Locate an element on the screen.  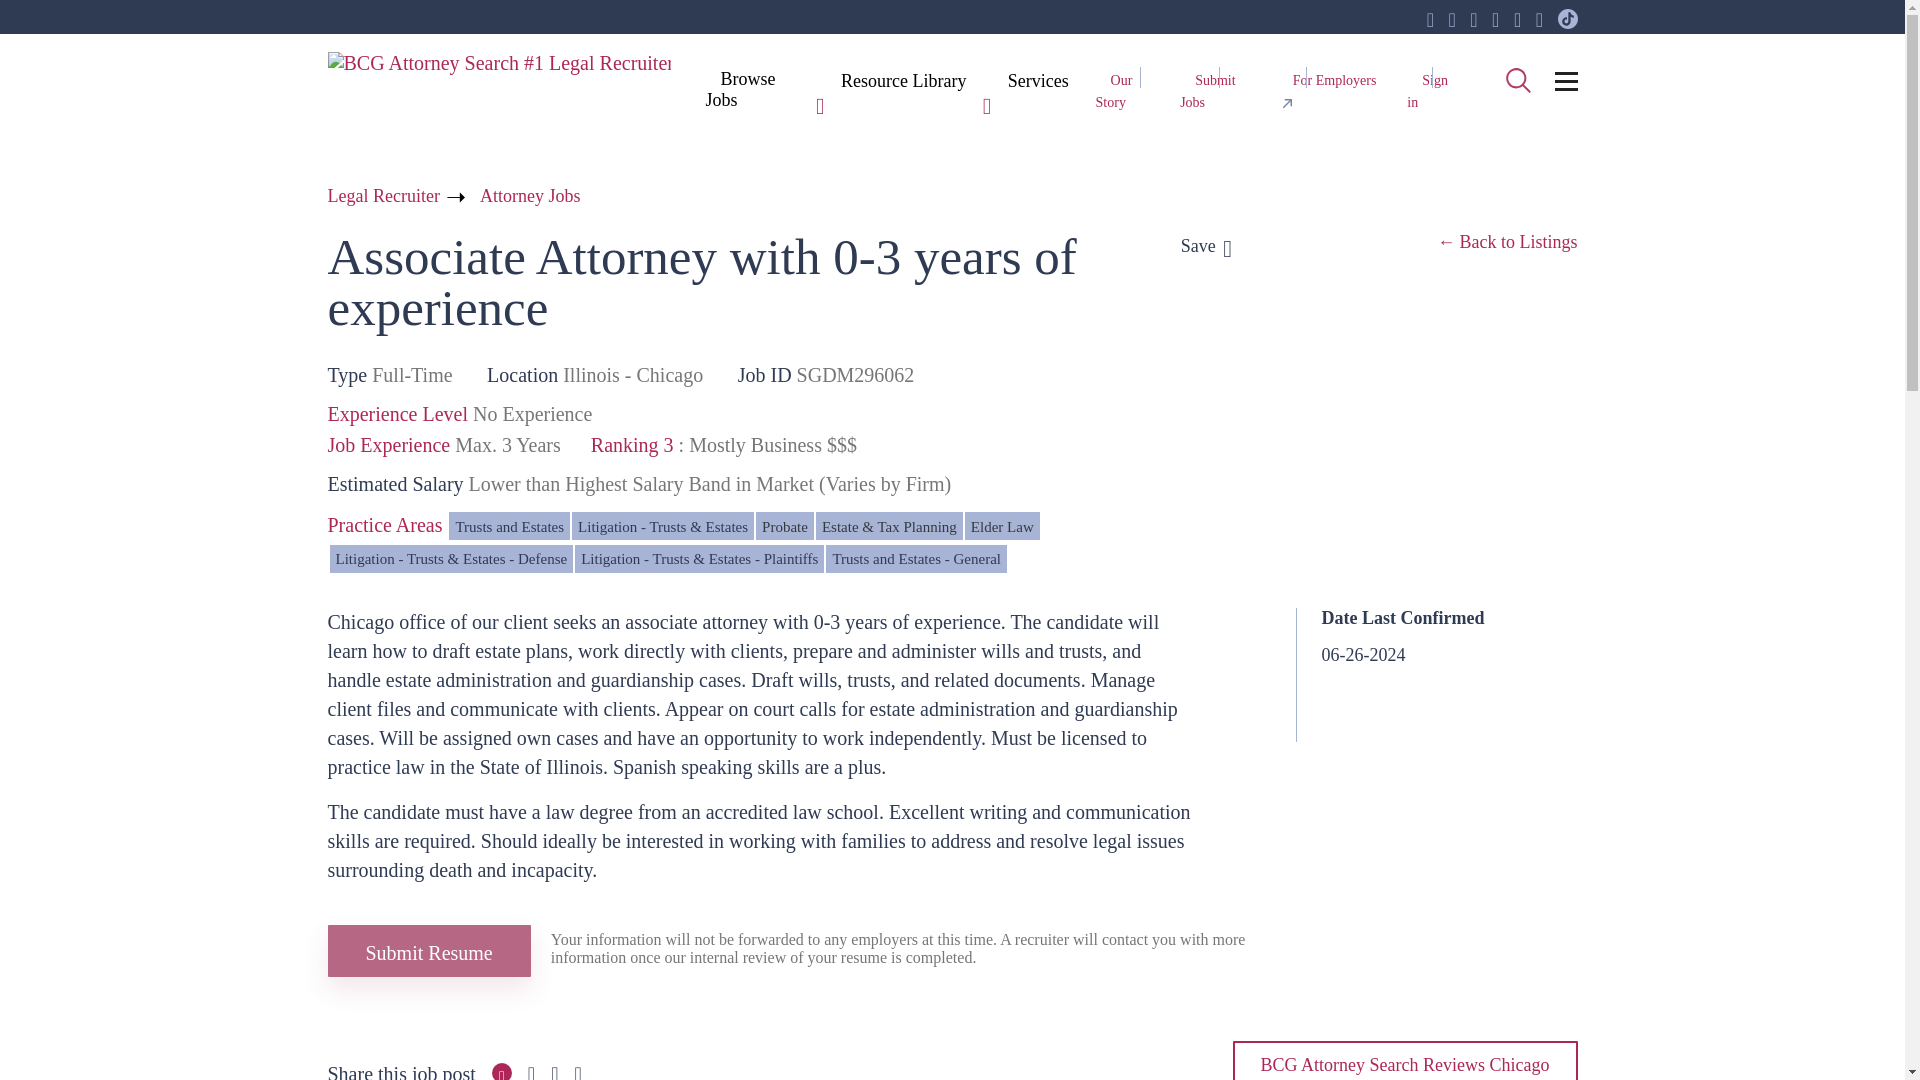
Services is located at coordinates (1038, 82).